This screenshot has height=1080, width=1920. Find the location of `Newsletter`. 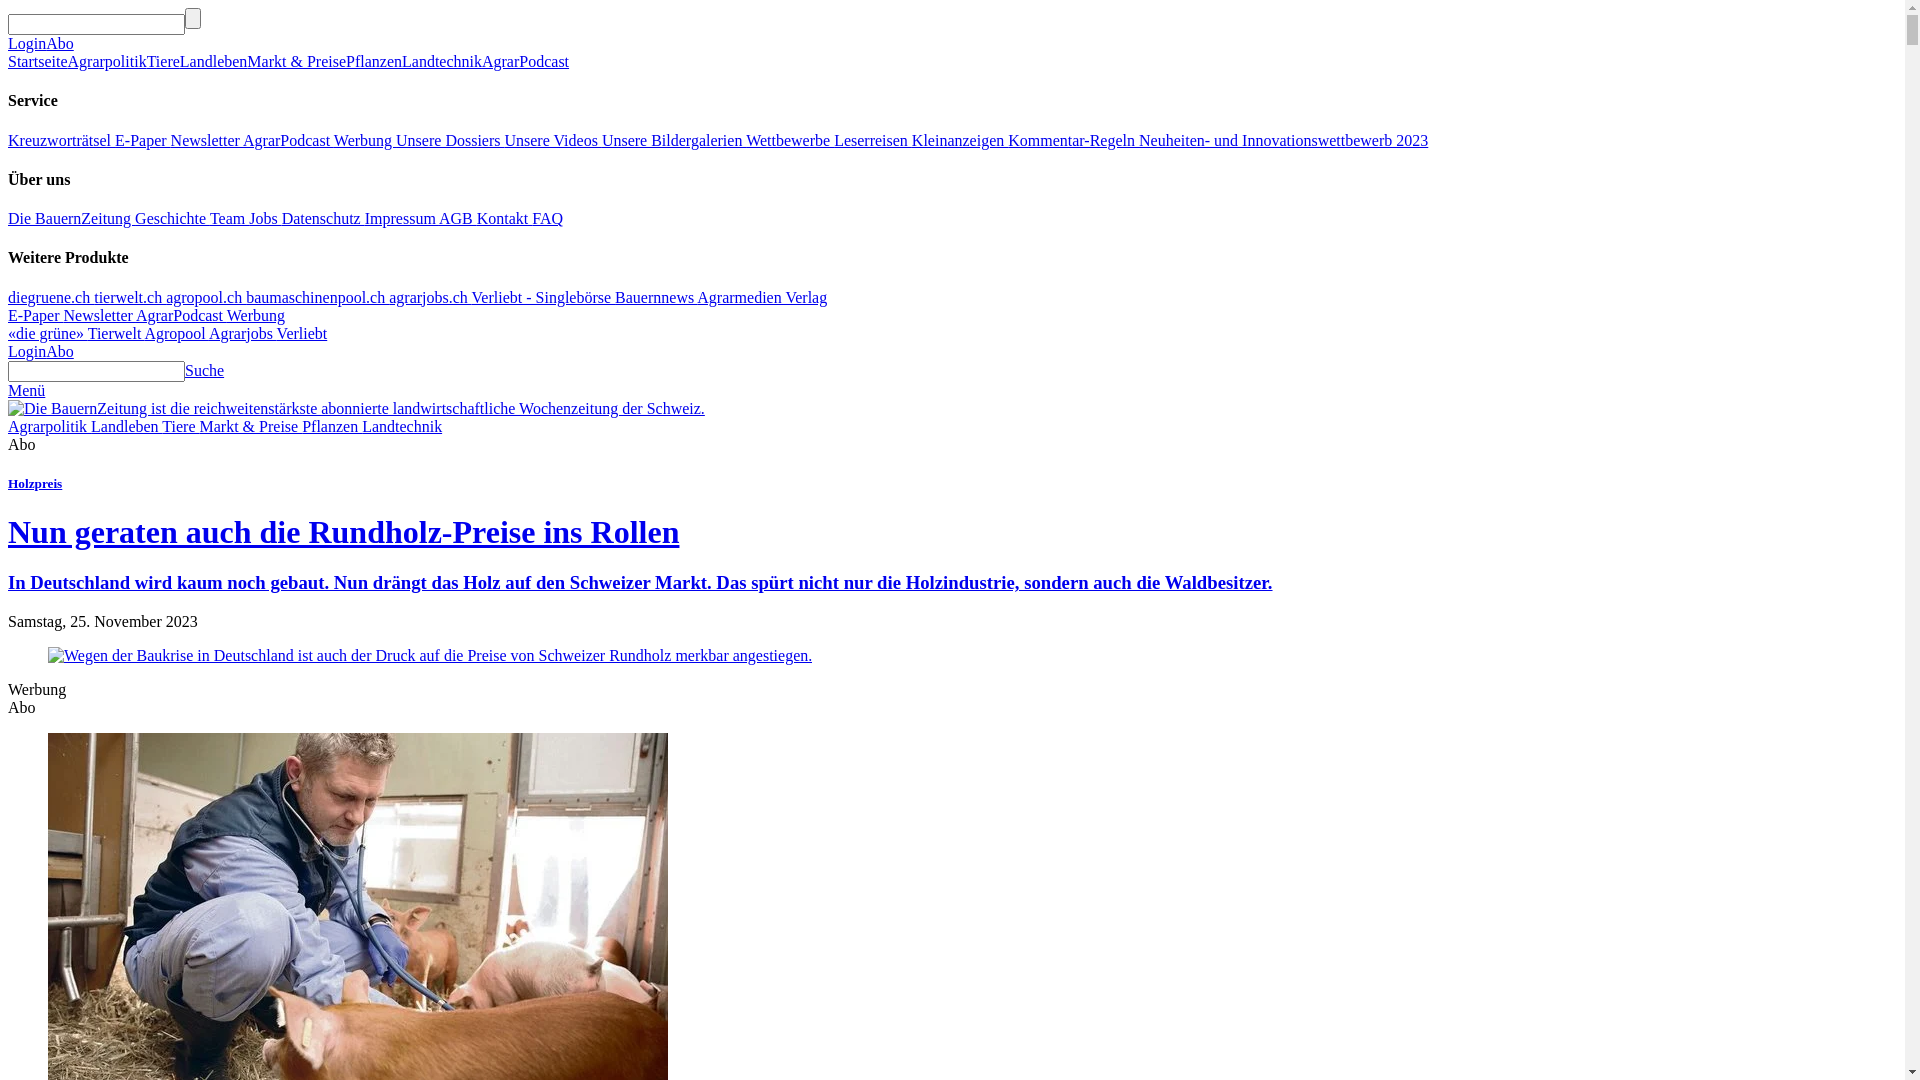

Newsletter is located at coordinates (207, 140).